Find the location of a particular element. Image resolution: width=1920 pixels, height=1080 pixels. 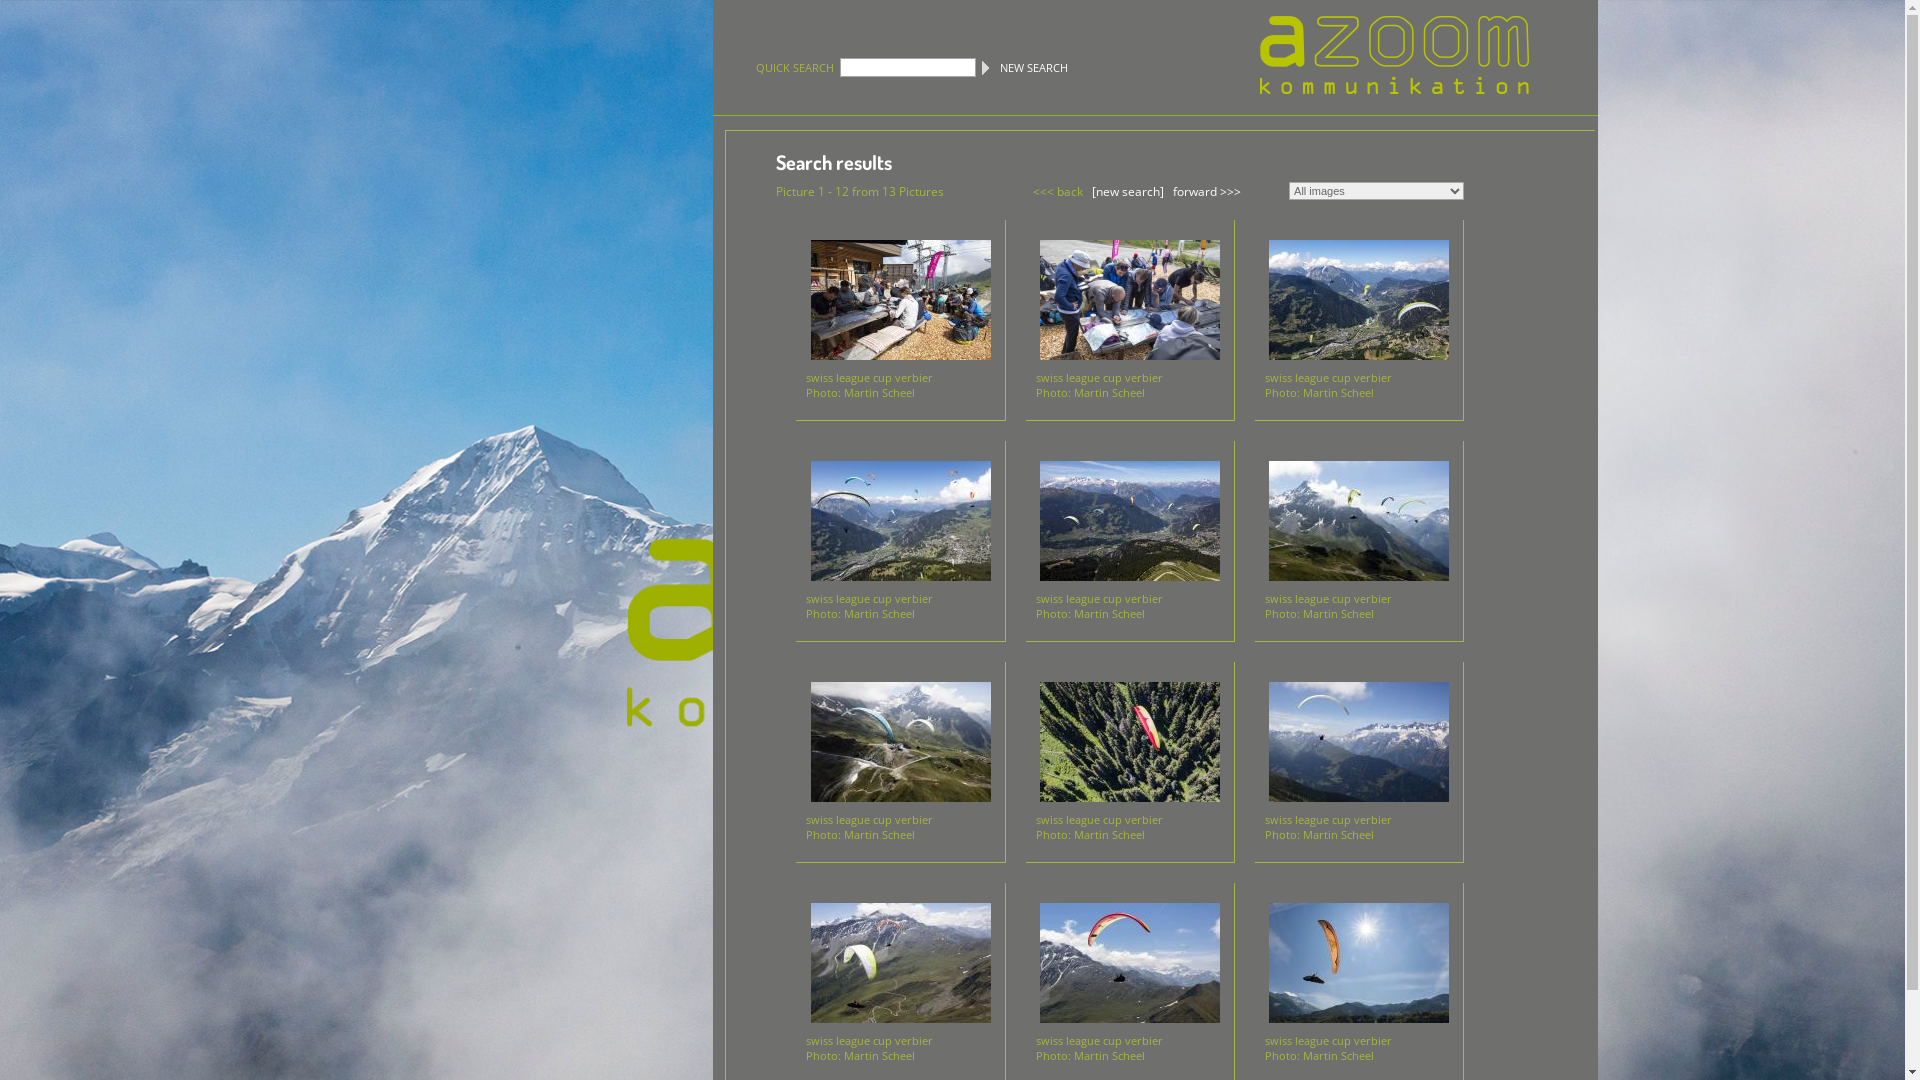

  is located at coordinates (1414, 28).